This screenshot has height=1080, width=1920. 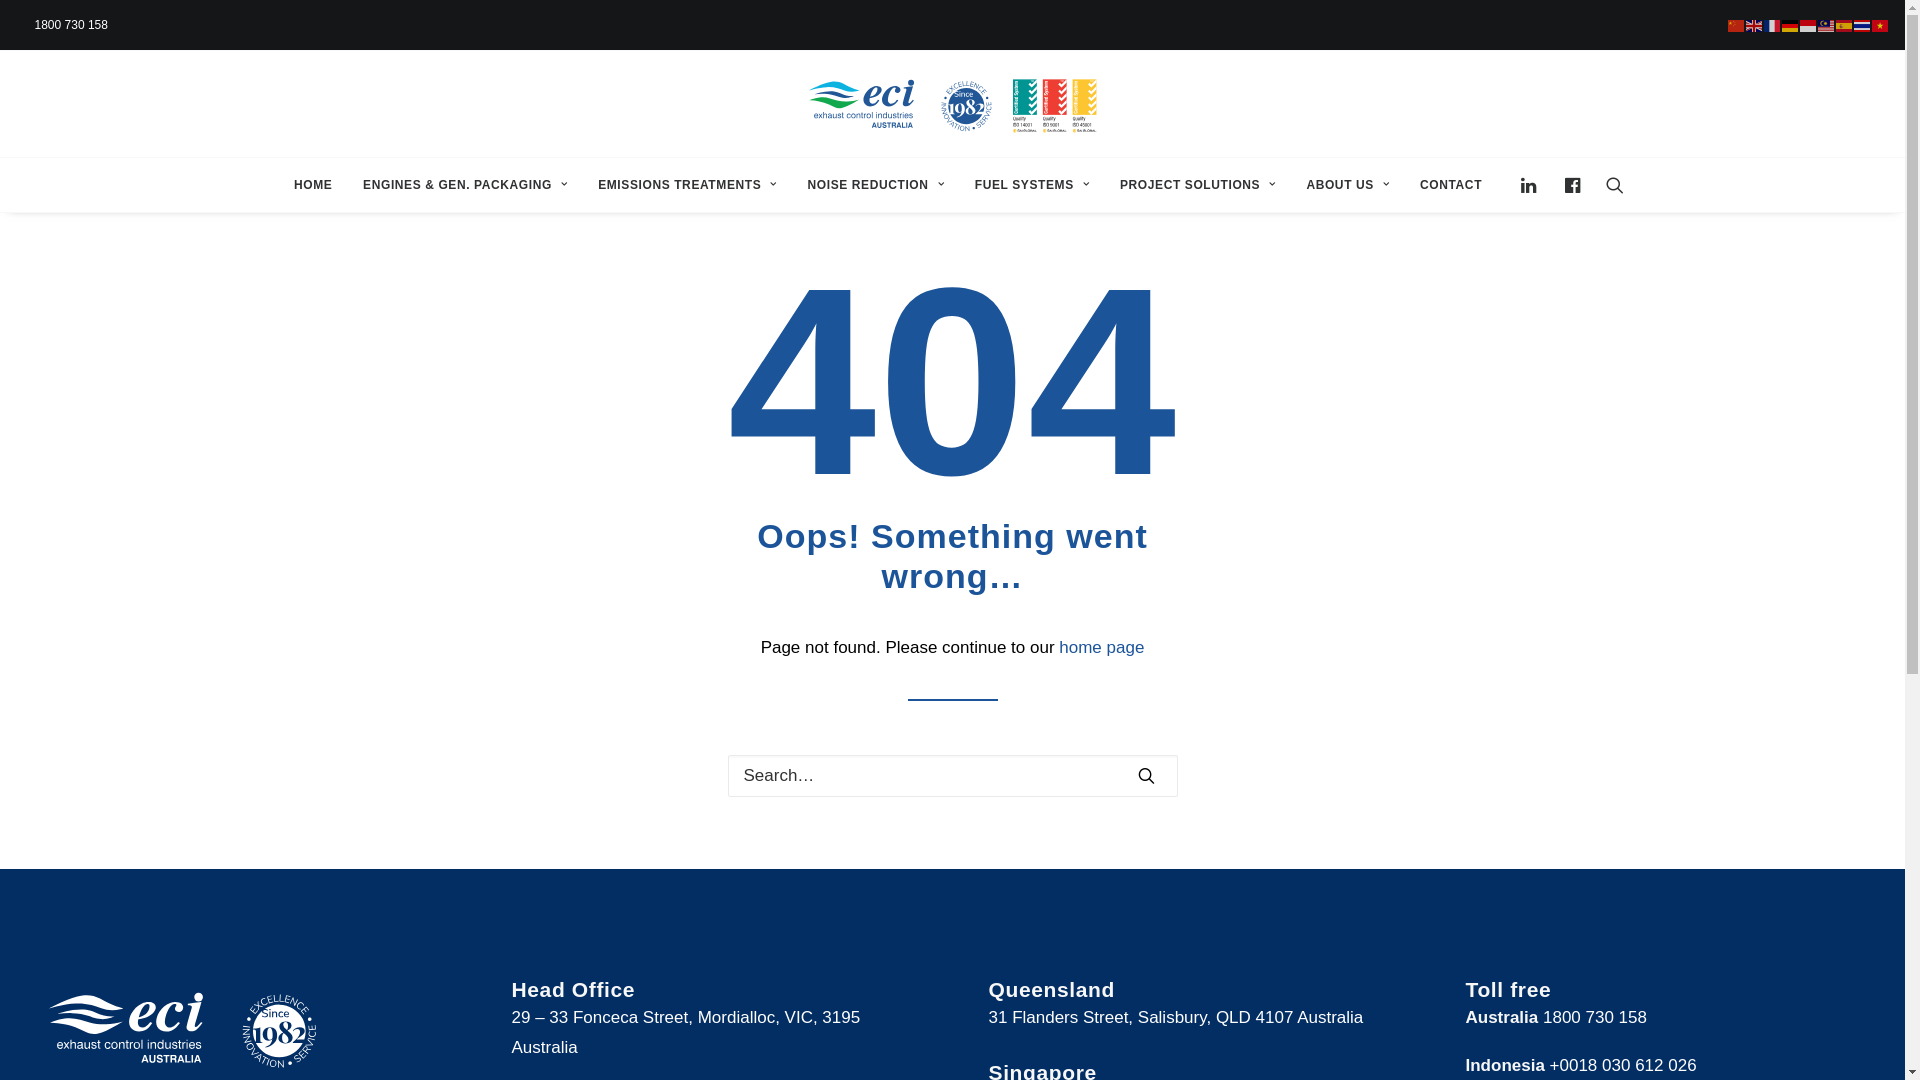 What do you see at coordinates (1791, 24) in the screenshot?
I see `Deutsch` at bounding box center [1791, 24].